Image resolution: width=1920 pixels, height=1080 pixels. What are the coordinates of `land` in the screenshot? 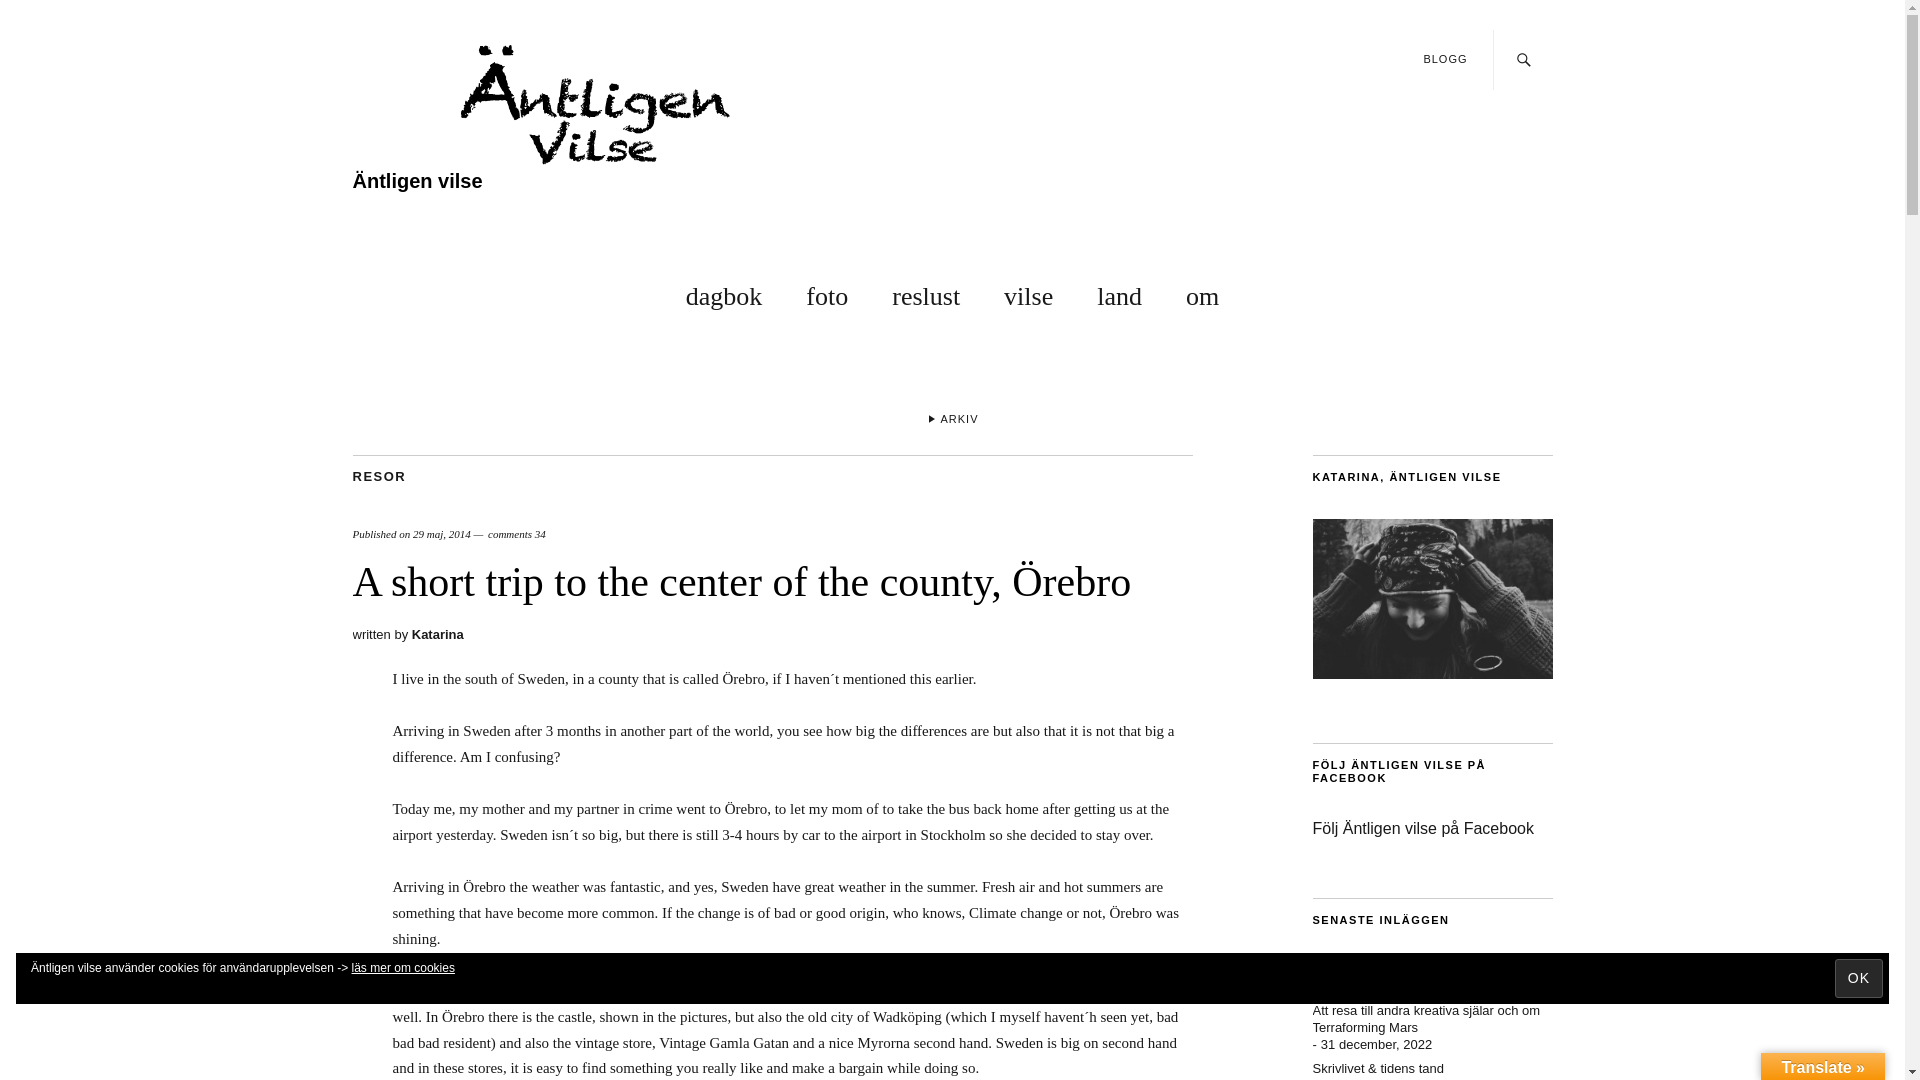 It's located at (1119, 292).